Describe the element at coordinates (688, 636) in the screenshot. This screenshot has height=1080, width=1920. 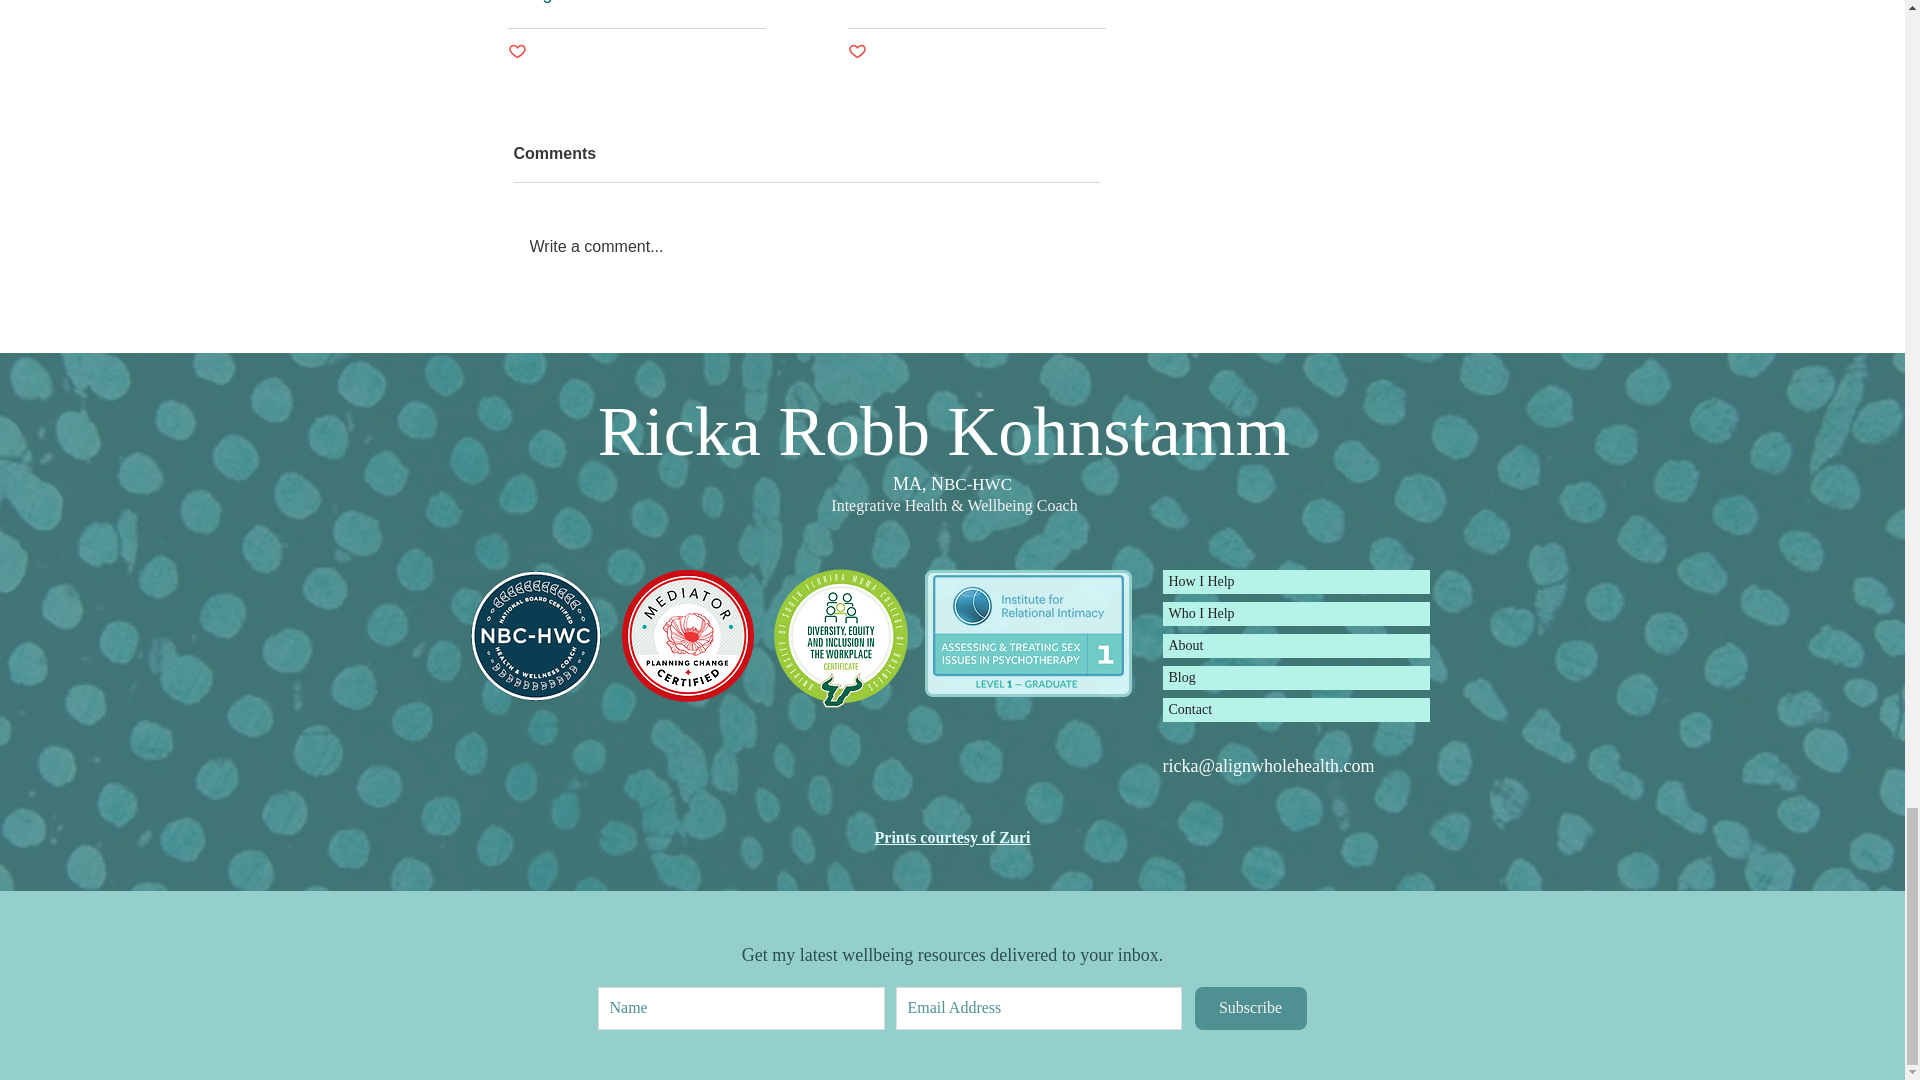
I see `Planin Change Certified` at that location.